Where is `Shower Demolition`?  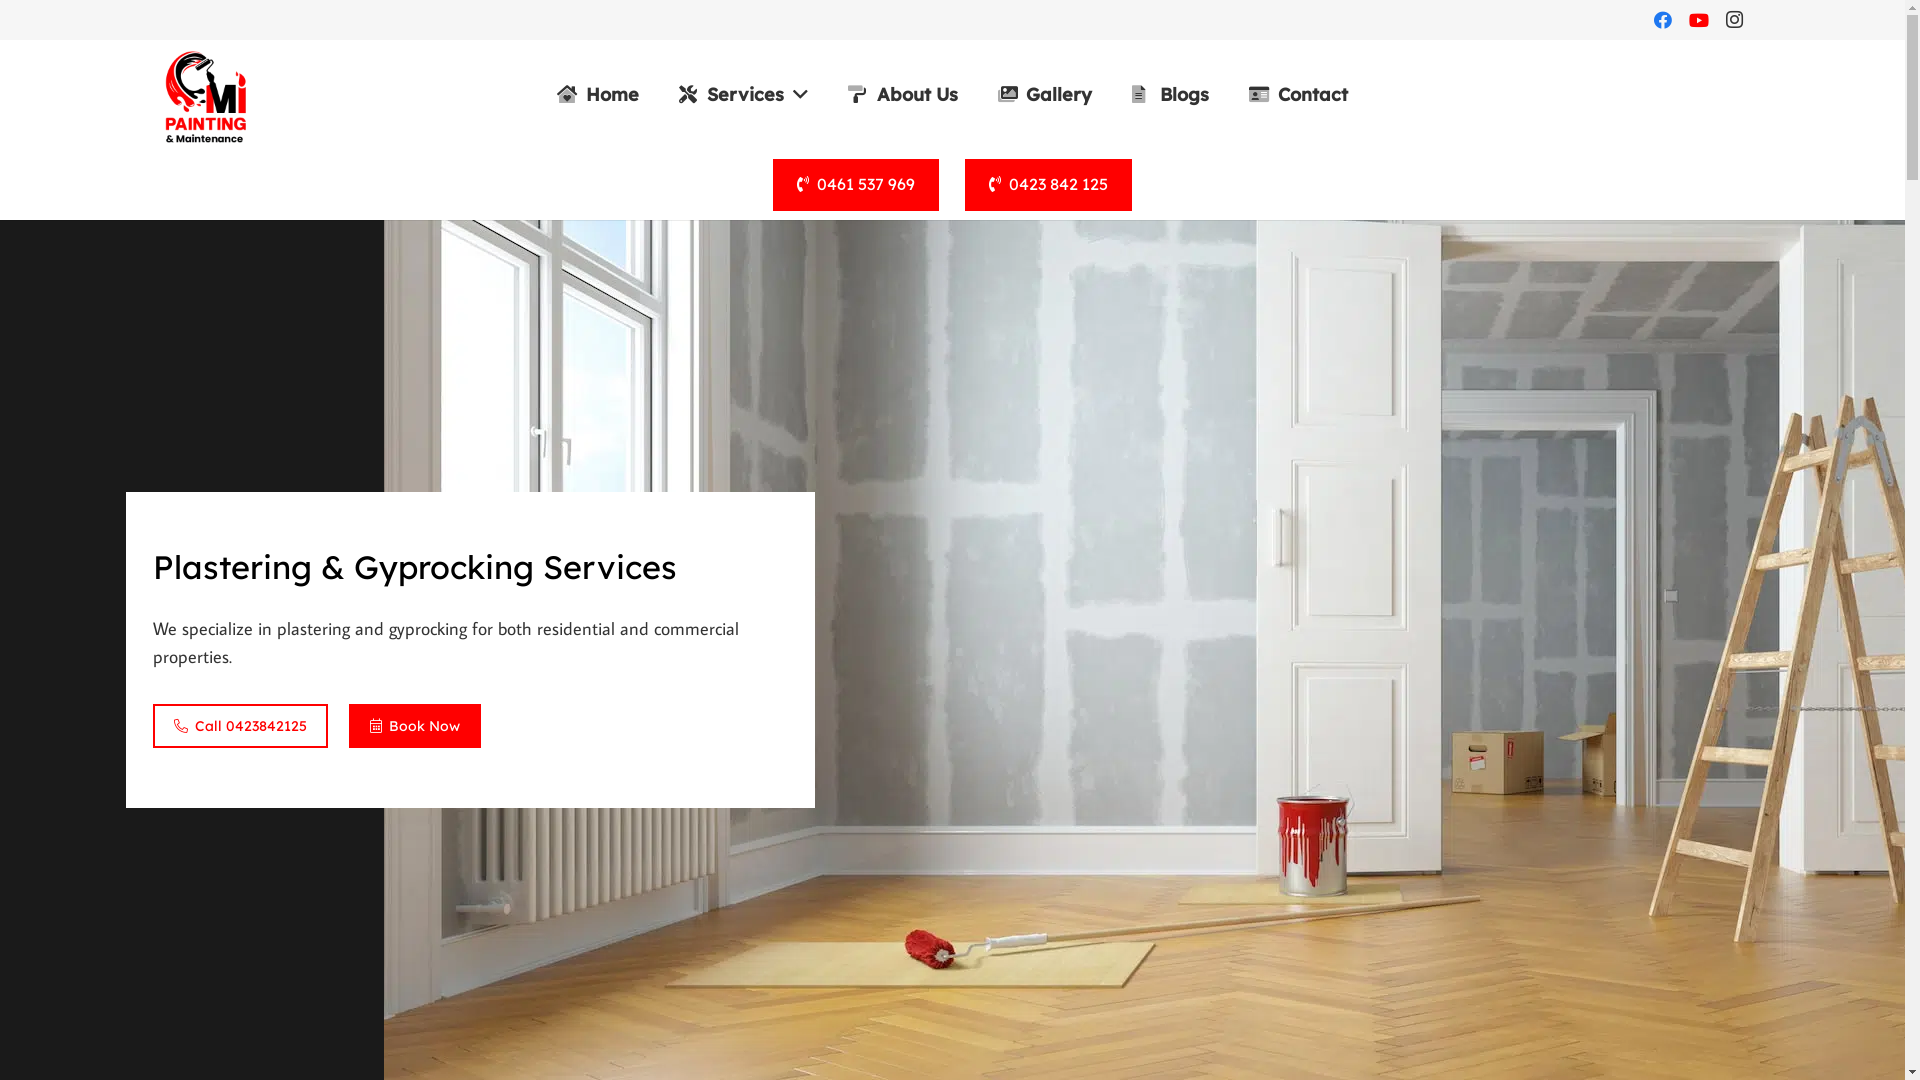
Shower Demolition is located at coordinates (637, 136).